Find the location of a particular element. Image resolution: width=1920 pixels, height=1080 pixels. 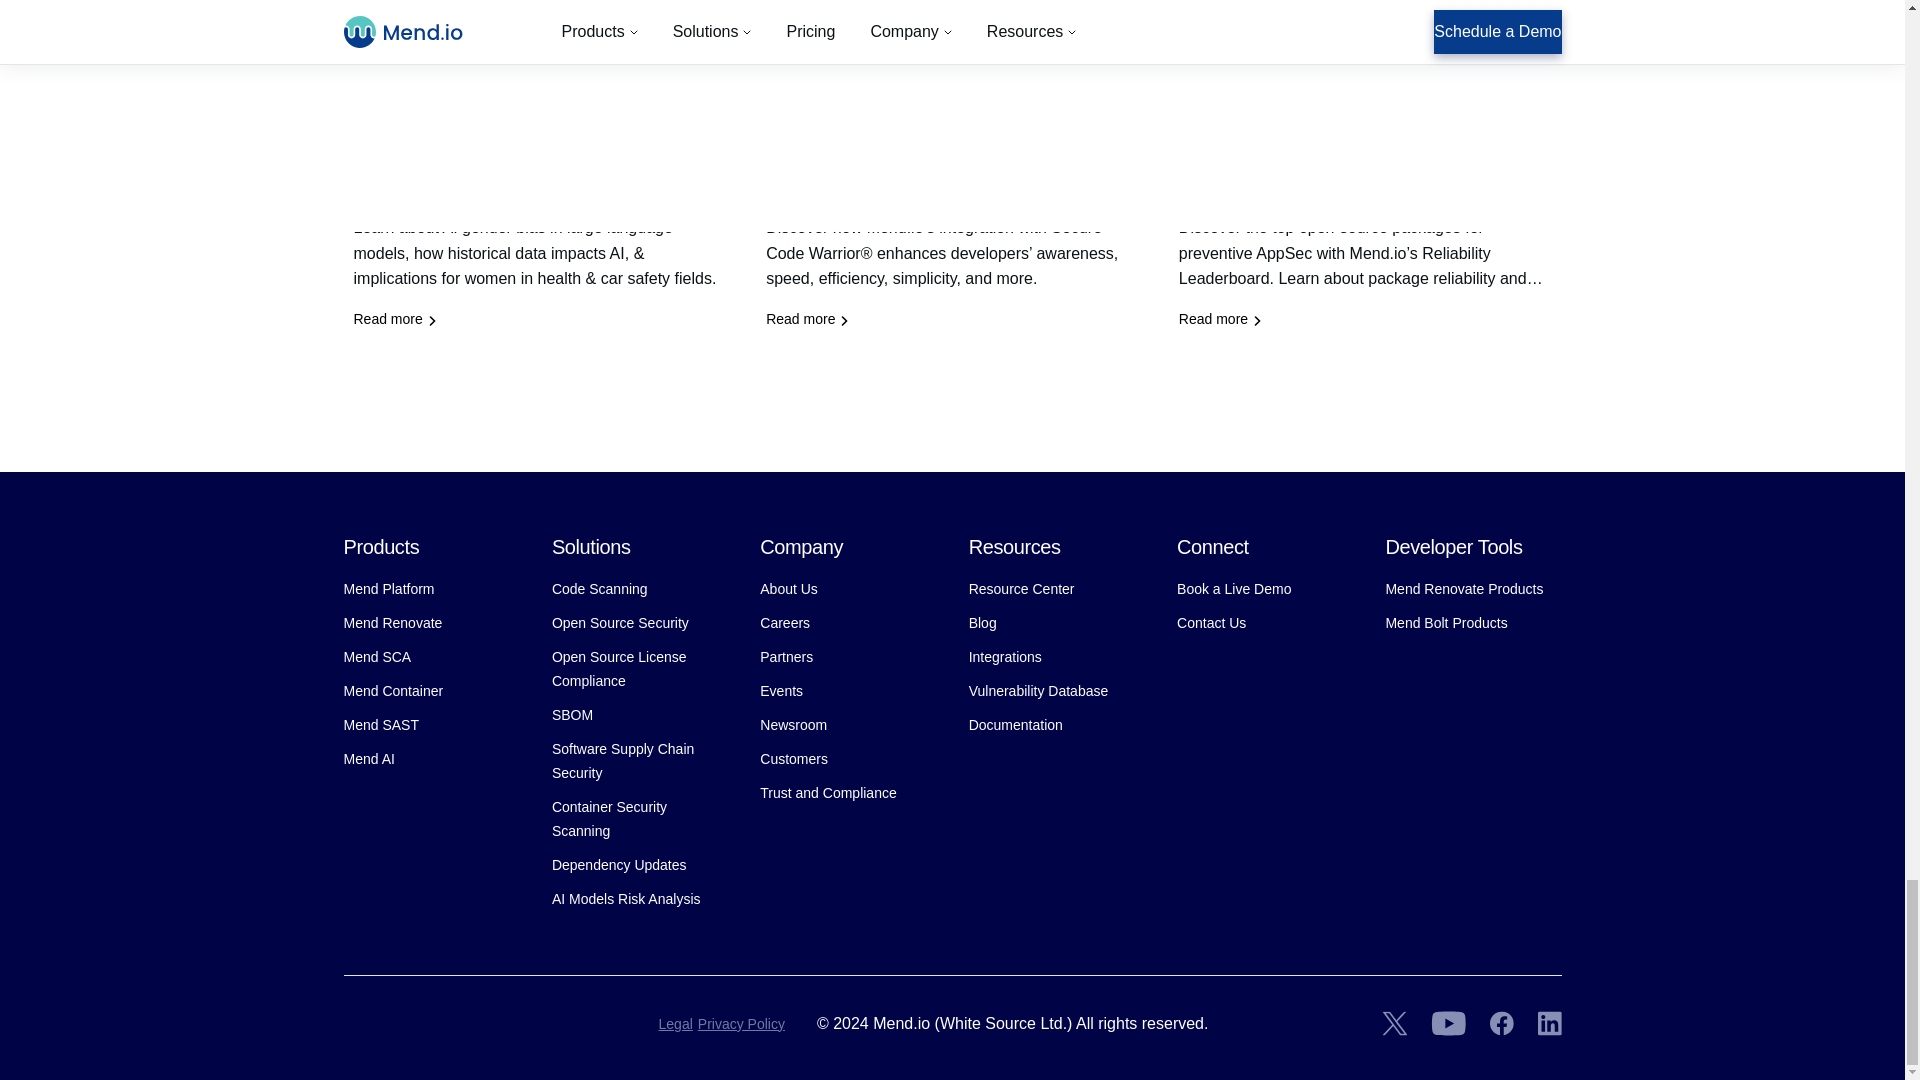

Connect is located at coordinates (1212, 546).